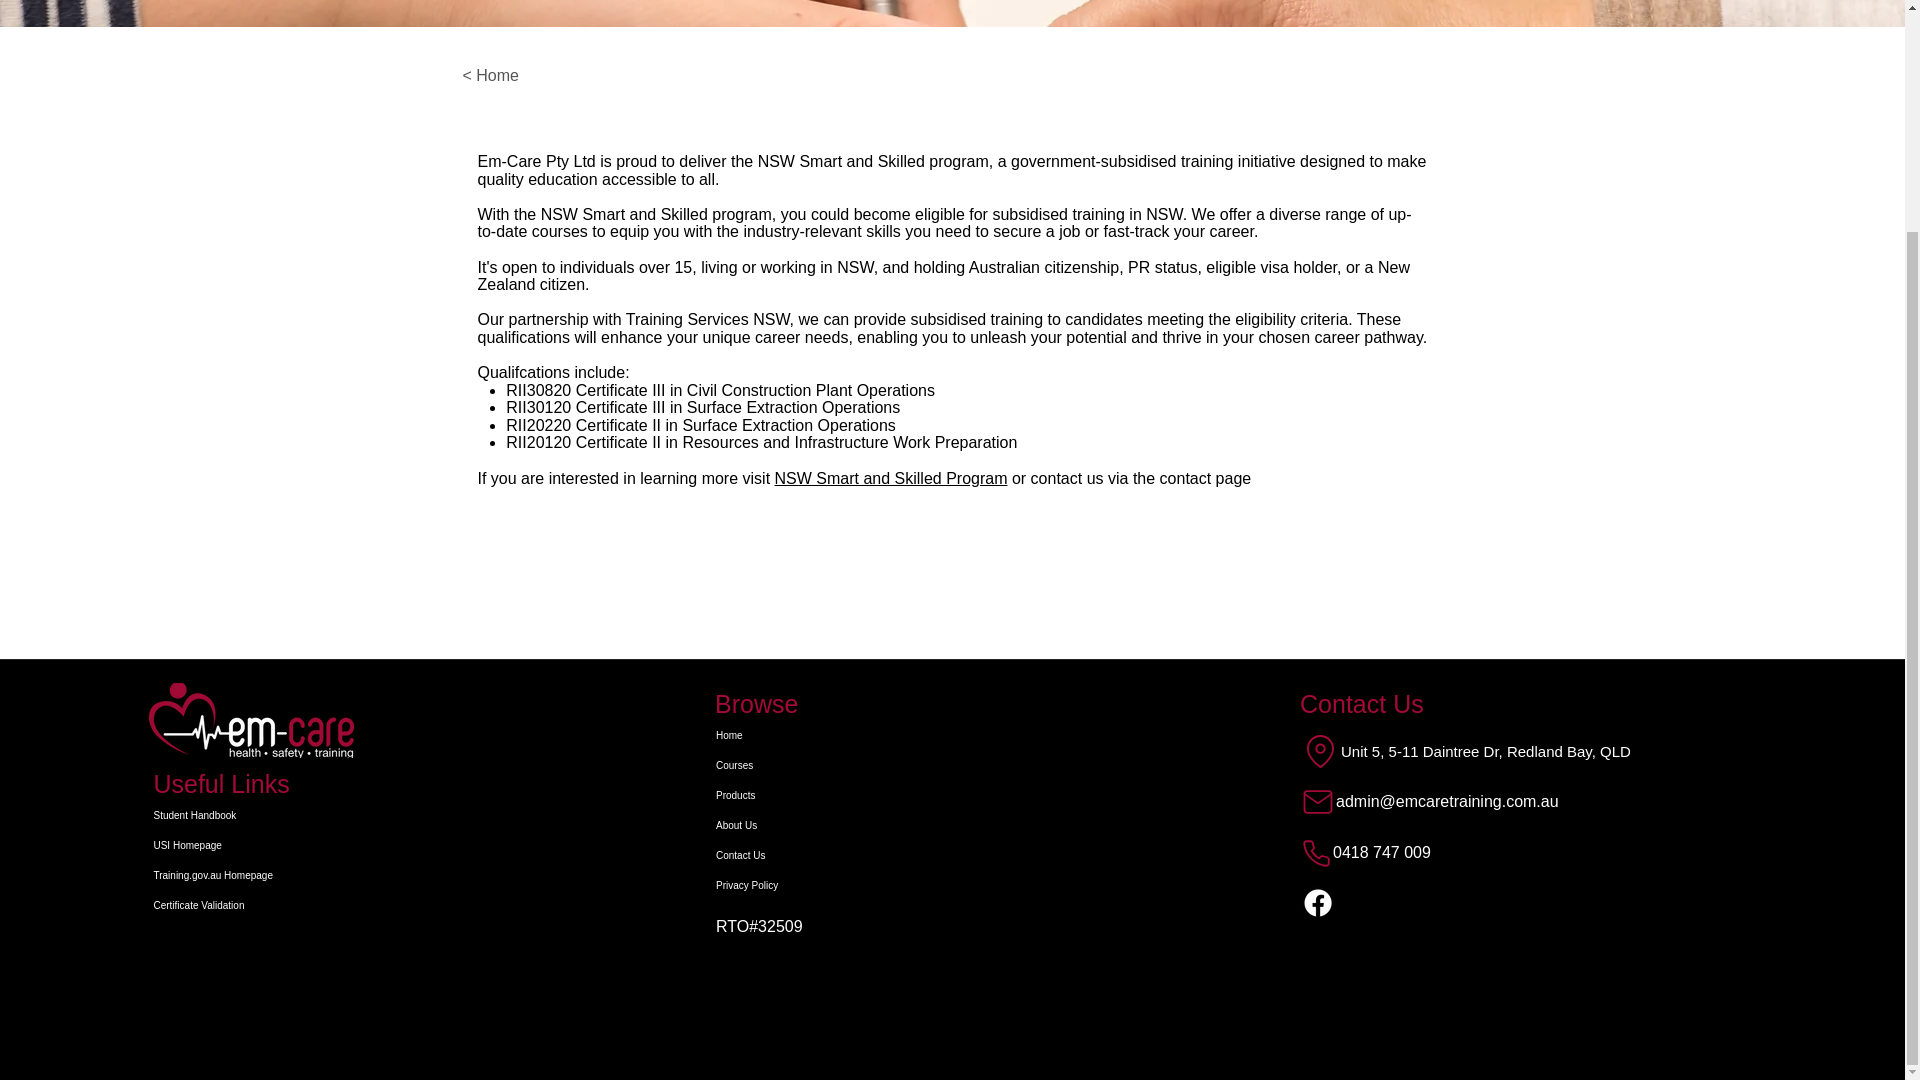 Image resolution: width=1920 pixels, height=1080 pixels. Describe the element at coordinates (770, 796) in the screenshot. I see `Products` at that location.